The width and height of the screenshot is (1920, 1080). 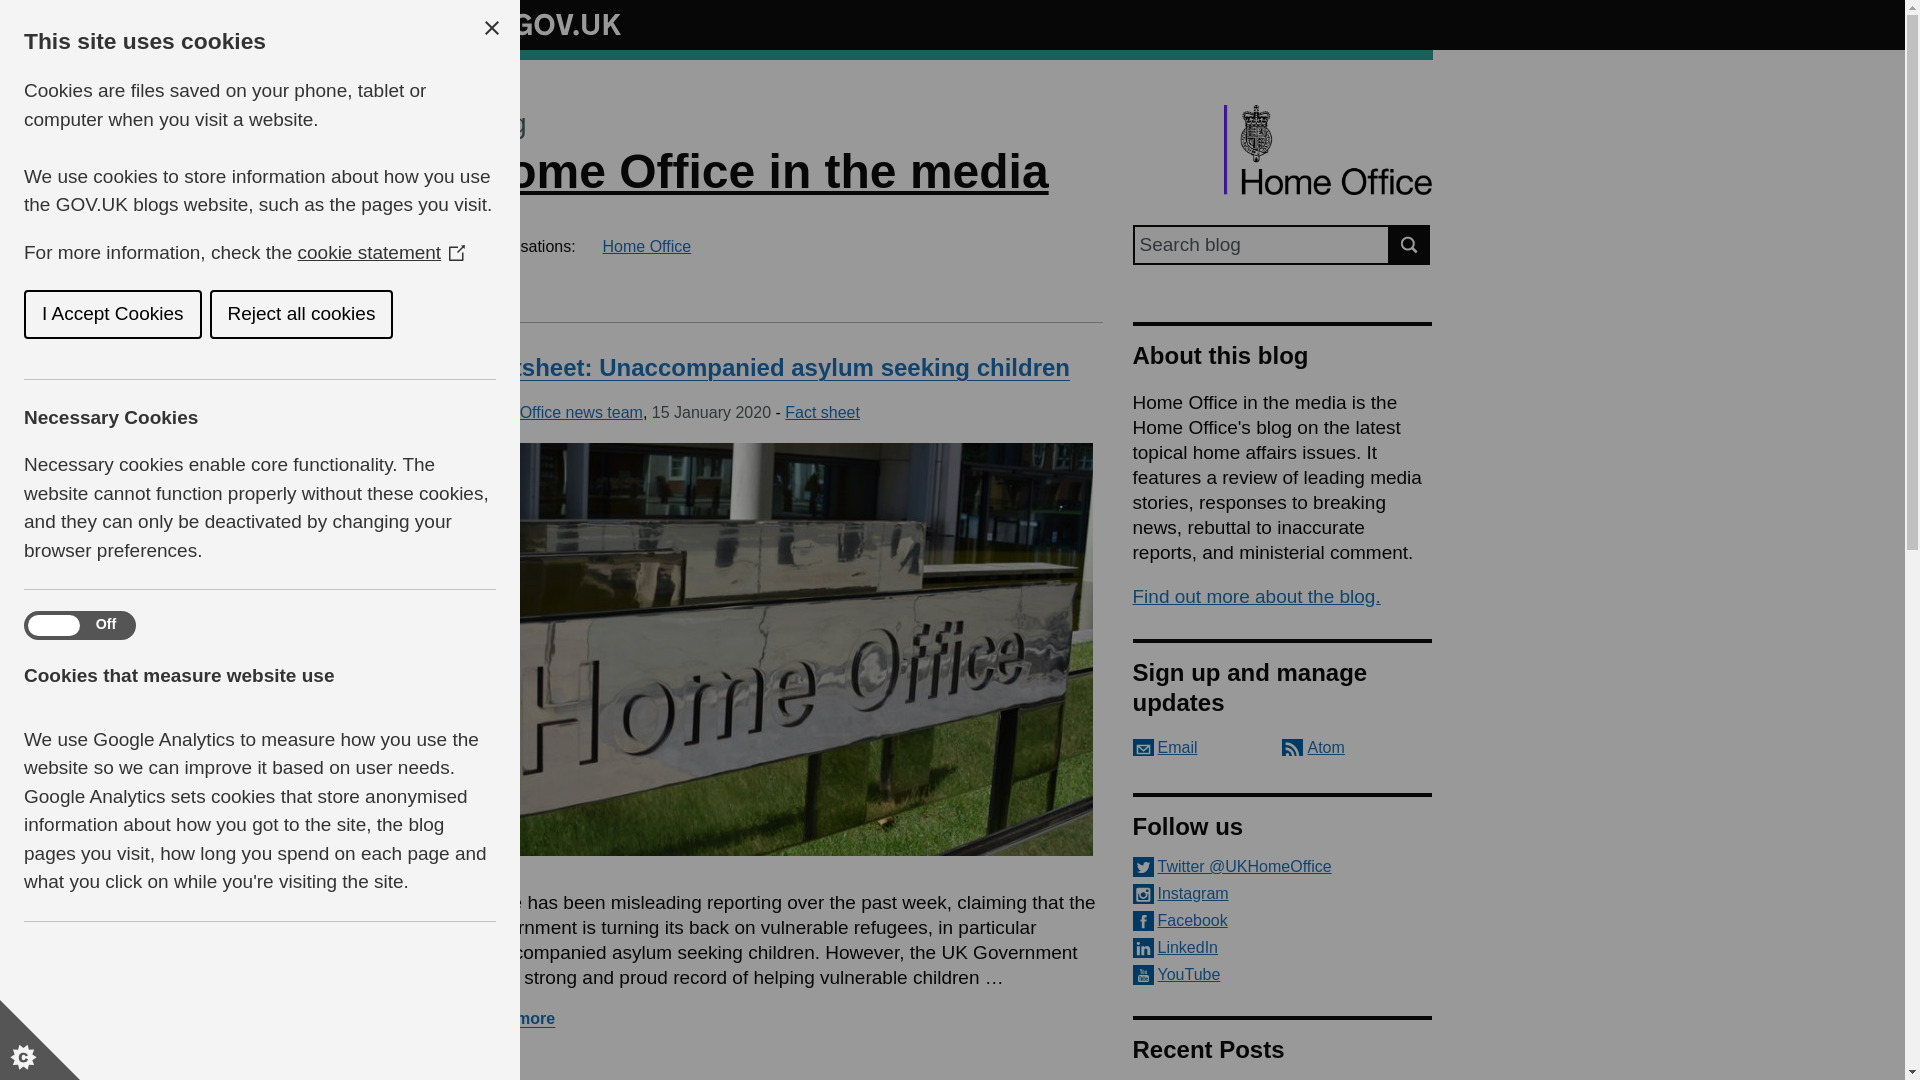 I want to click on Posts by Home Office news team, so click(x=556, y=412).